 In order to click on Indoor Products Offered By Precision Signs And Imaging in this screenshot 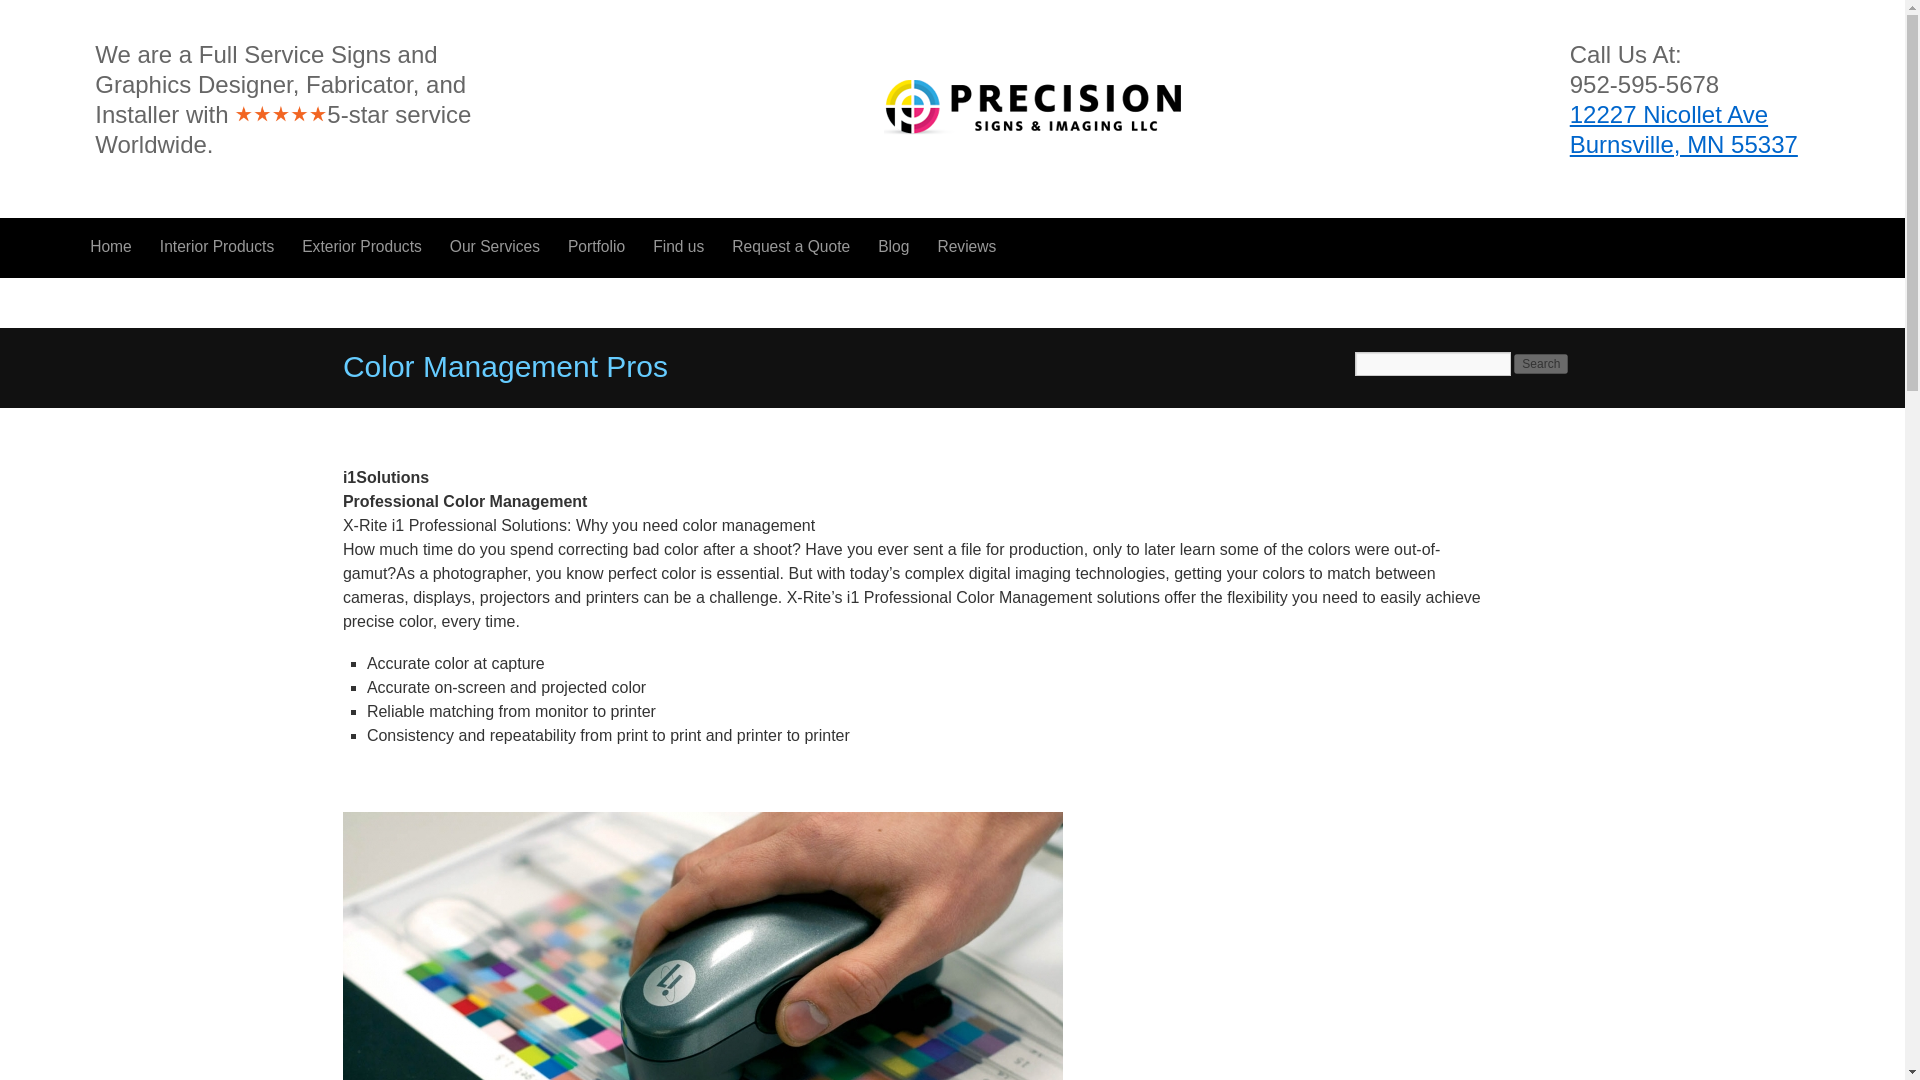, I will do `click(216, 246)`.